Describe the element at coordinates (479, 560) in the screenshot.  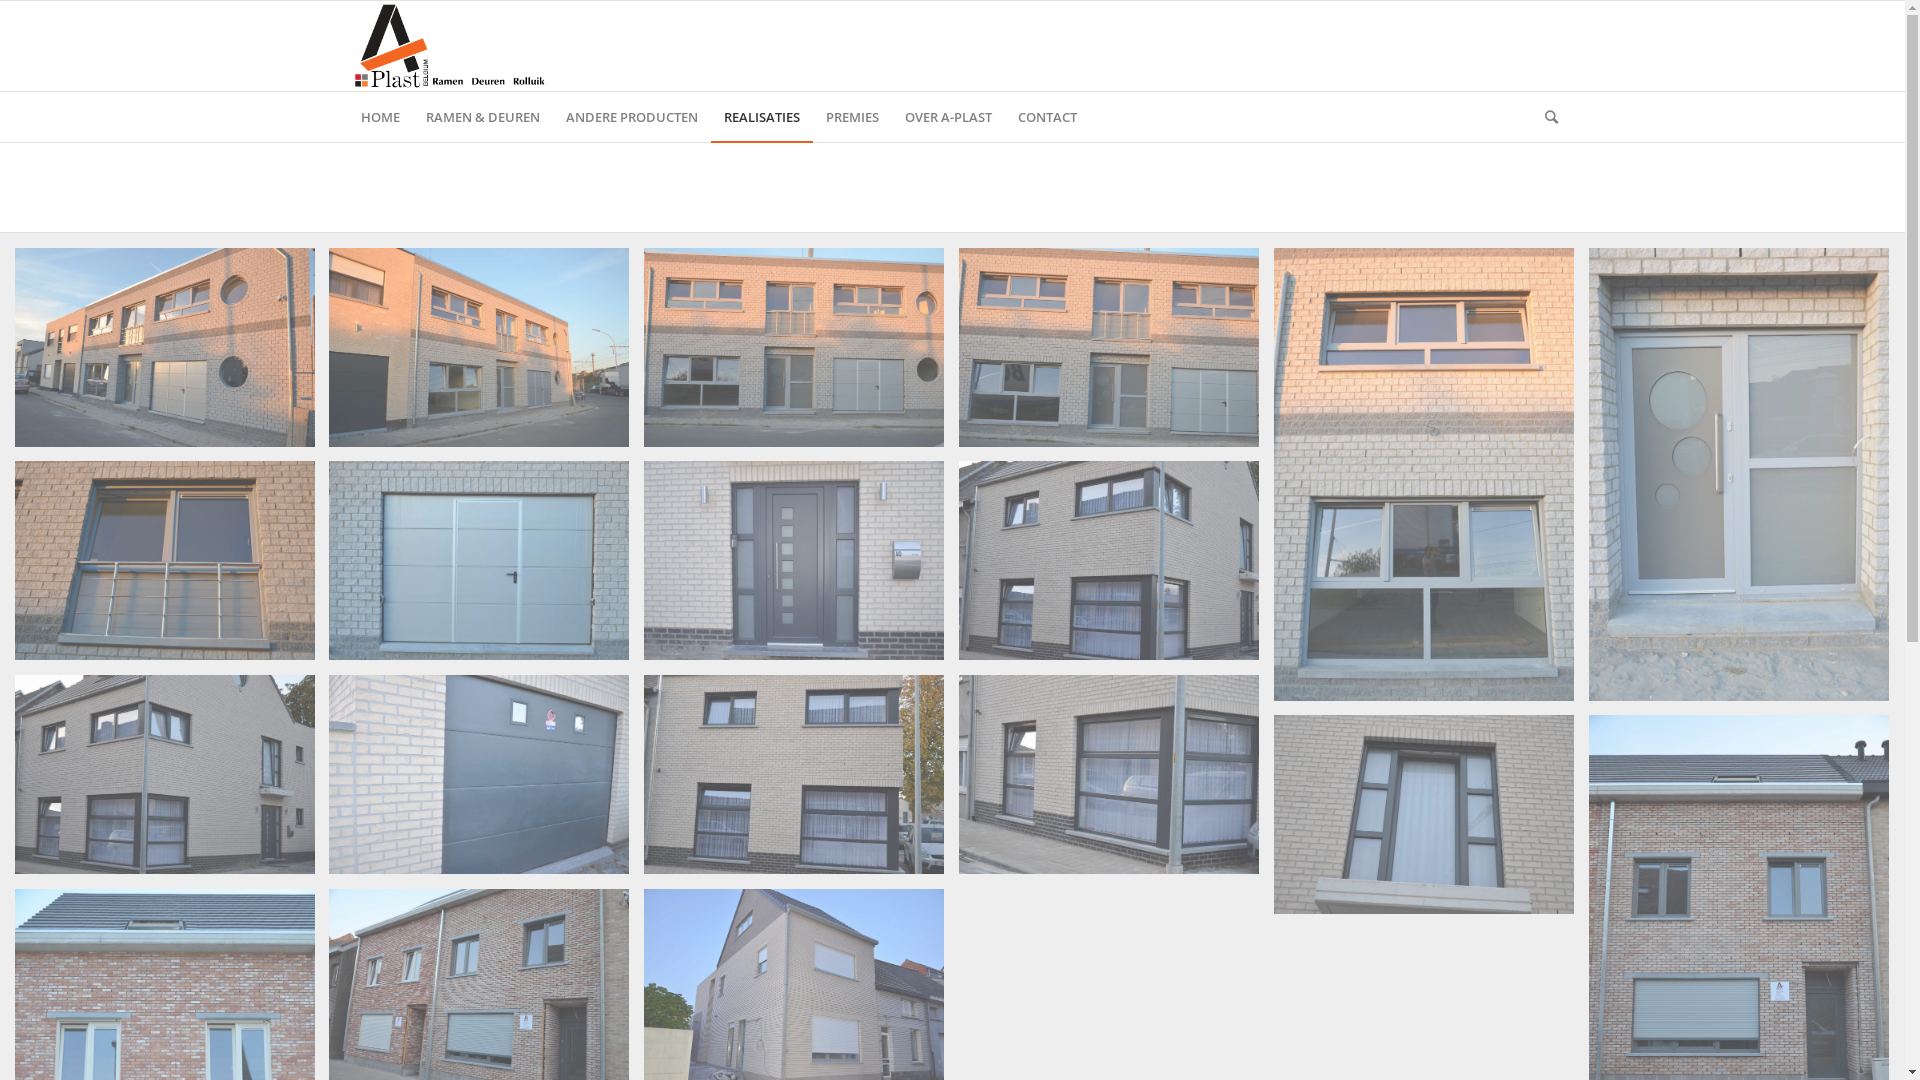
I see `DSC_7771` at that location.